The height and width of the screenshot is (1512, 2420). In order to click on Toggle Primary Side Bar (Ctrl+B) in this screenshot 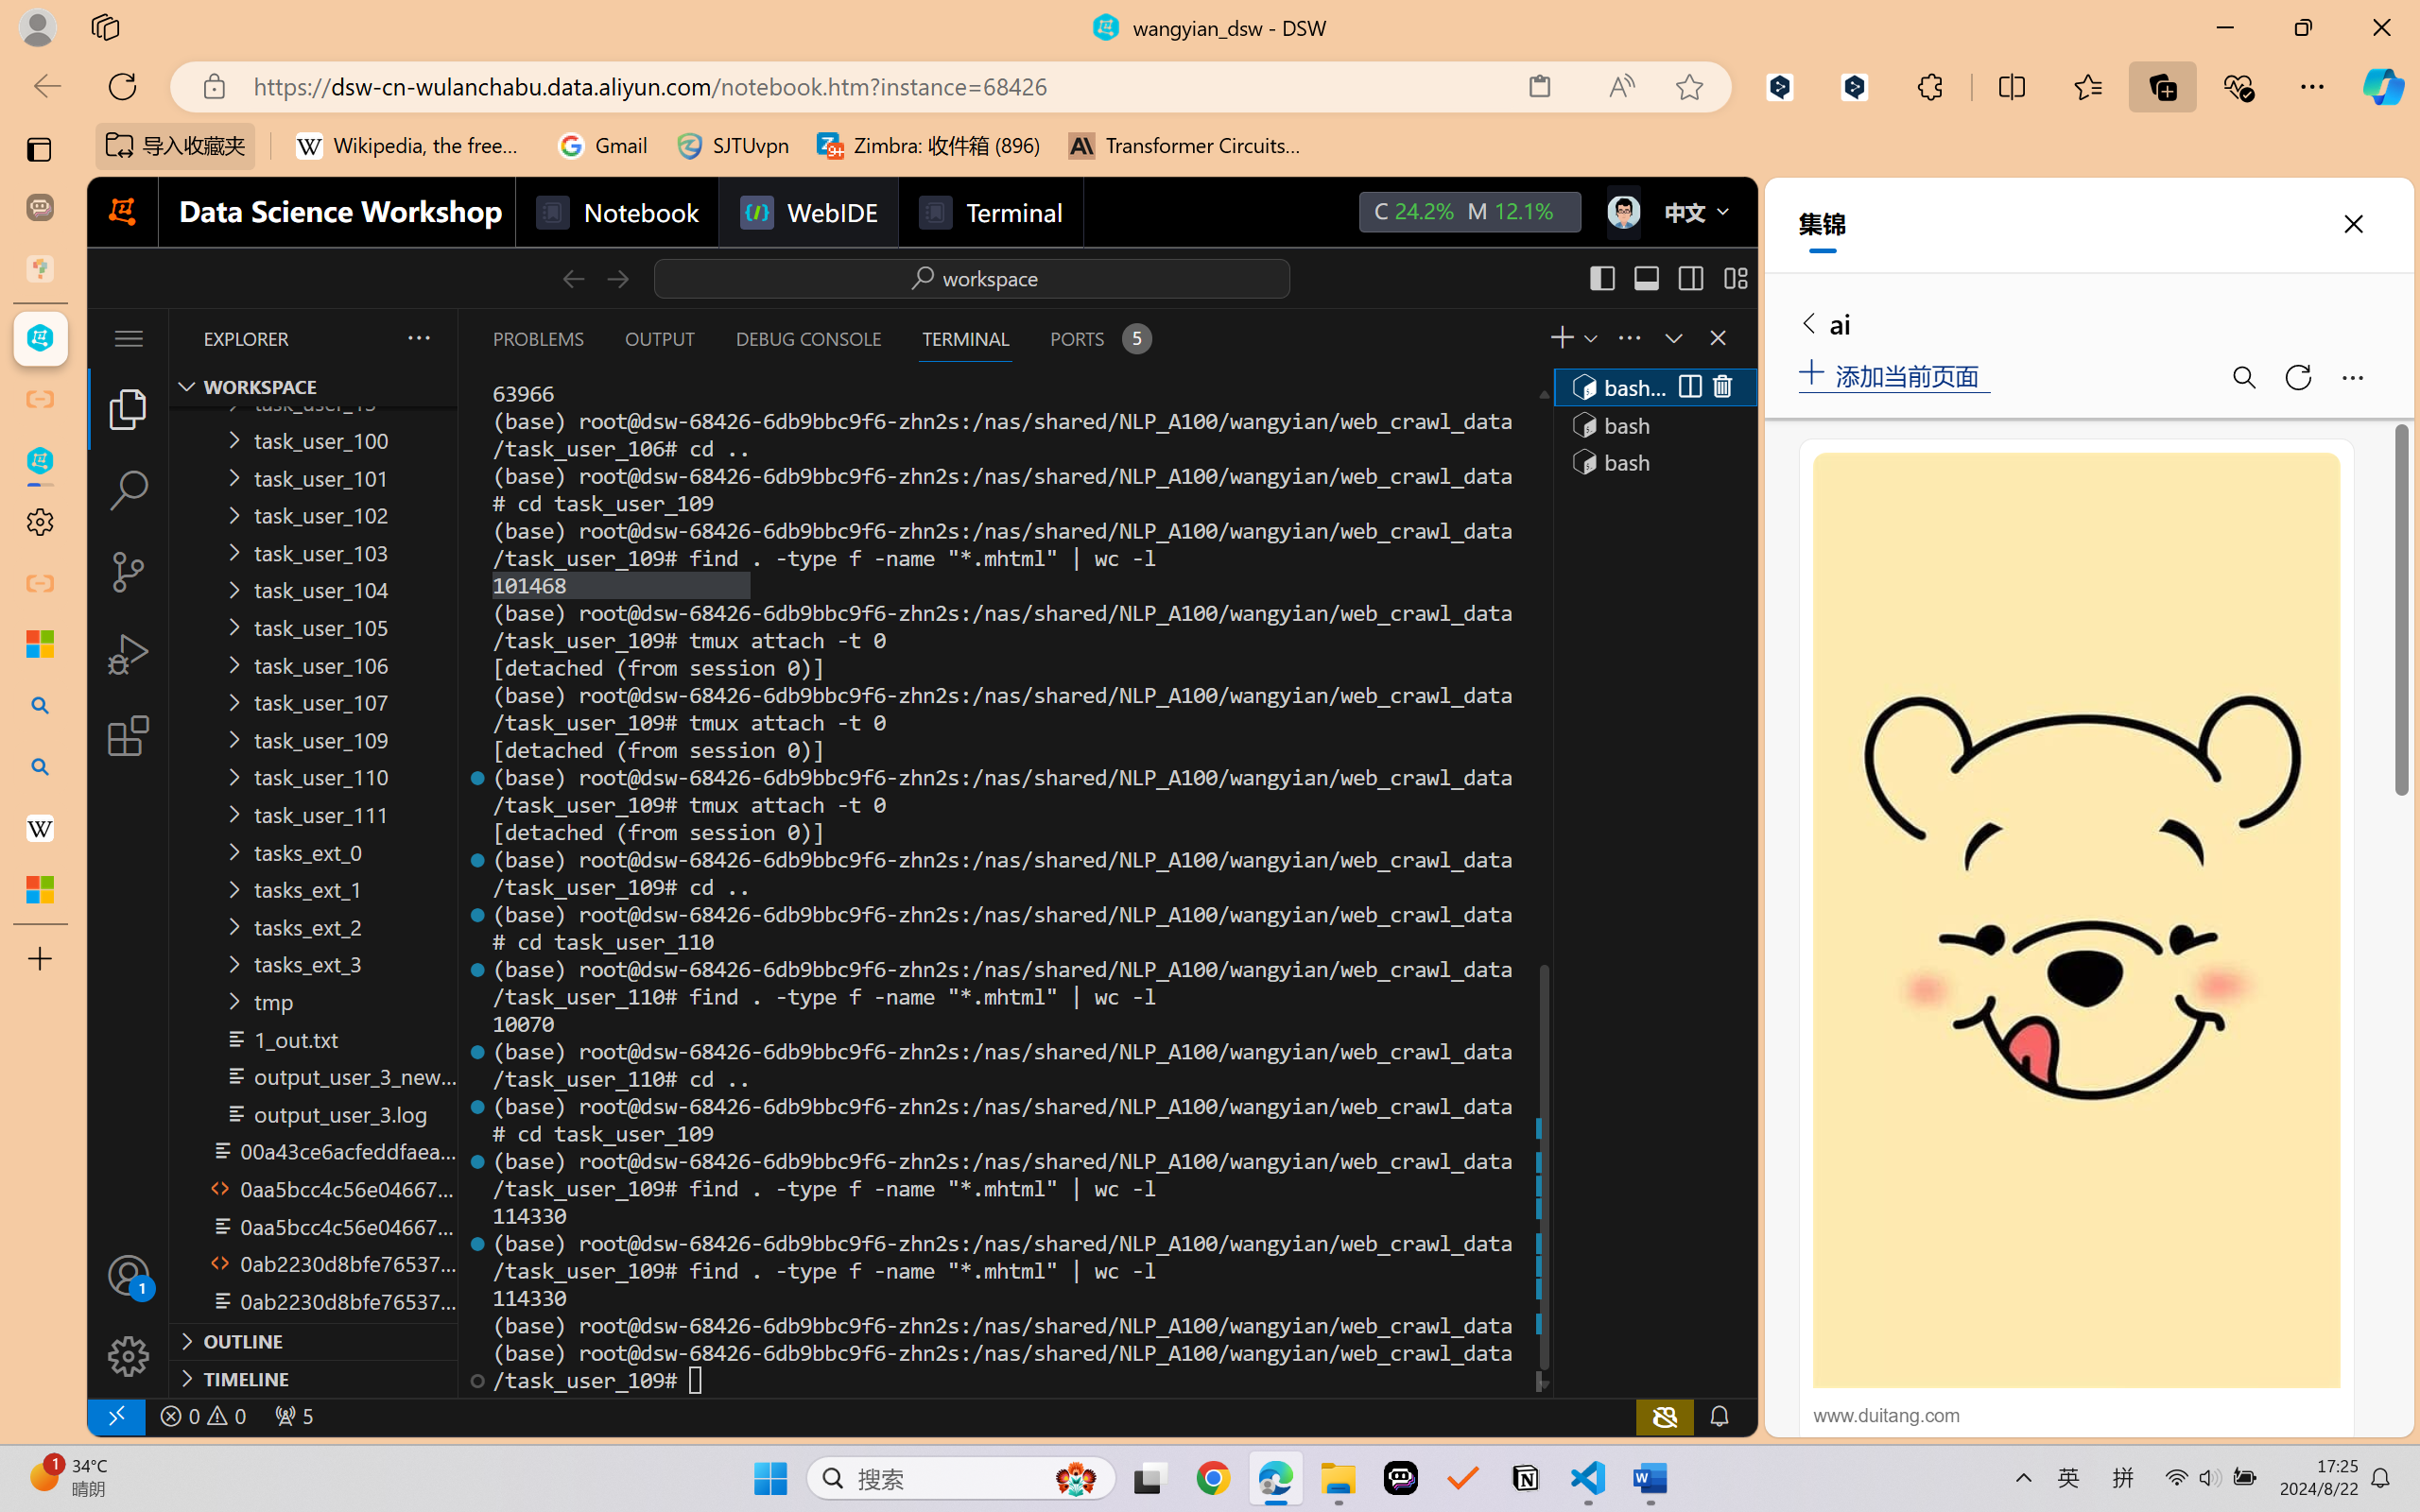, I will do `click(1601, 278)`.